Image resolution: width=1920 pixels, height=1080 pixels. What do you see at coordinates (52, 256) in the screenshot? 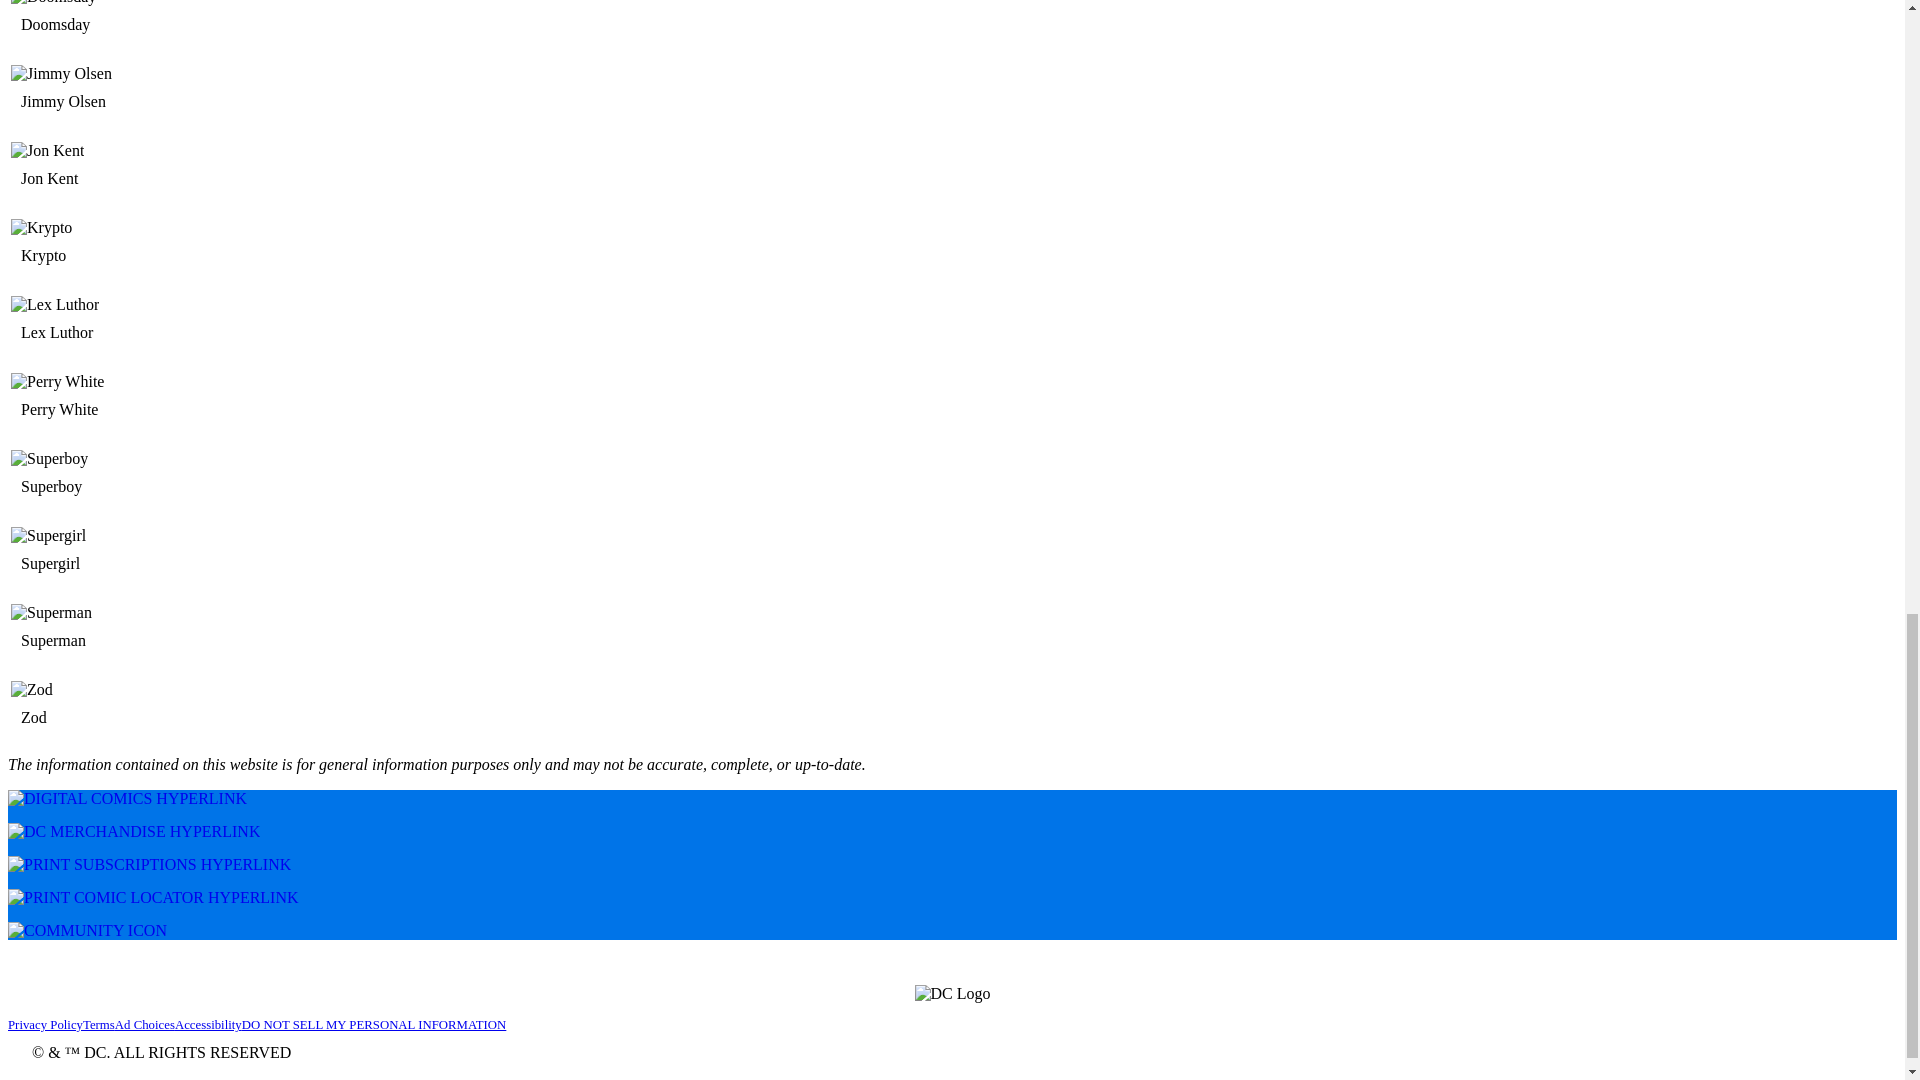
I see `Krypto` at bounding box center [52, 256].